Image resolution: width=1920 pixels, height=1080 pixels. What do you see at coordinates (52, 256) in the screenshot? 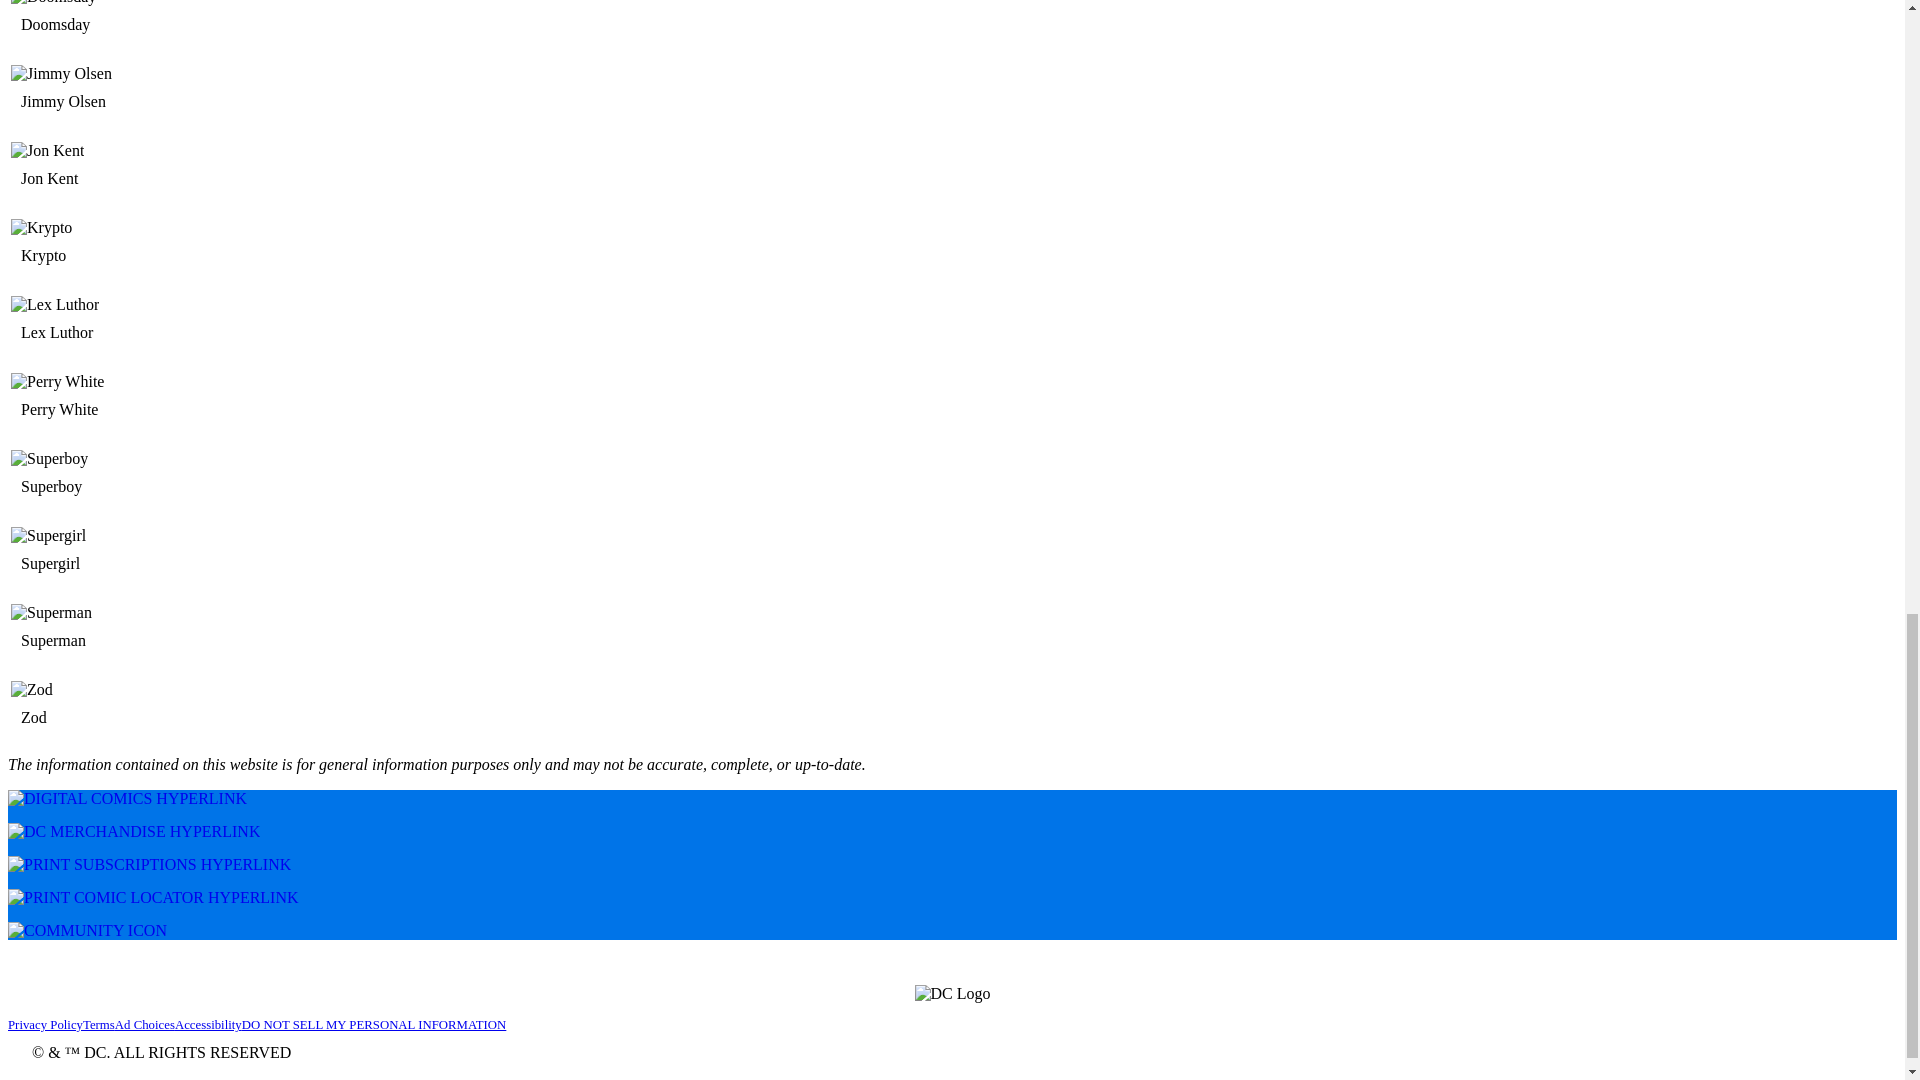
I see `Krypto` at bounding box center [52, 256].